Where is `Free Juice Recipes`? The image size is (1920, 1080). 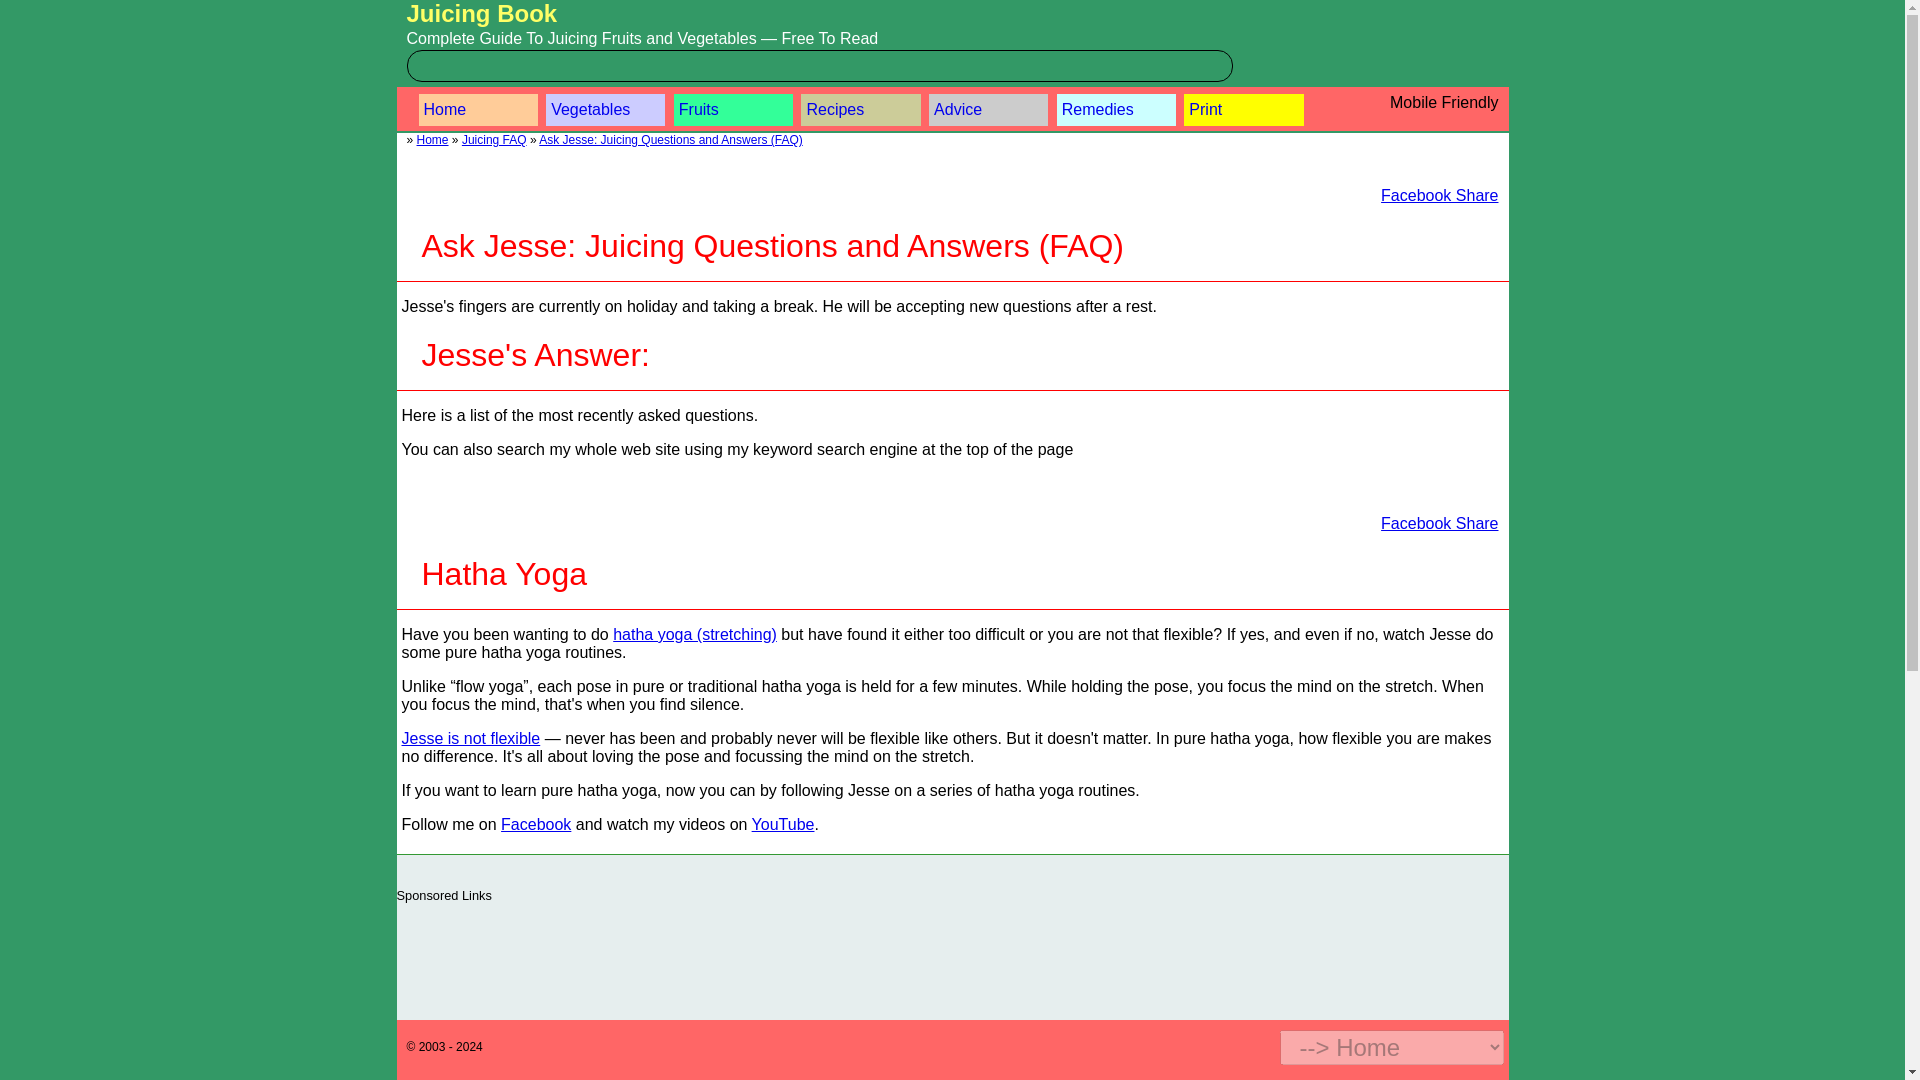
Free Juice Recipes is located at coordinates (860, 110).